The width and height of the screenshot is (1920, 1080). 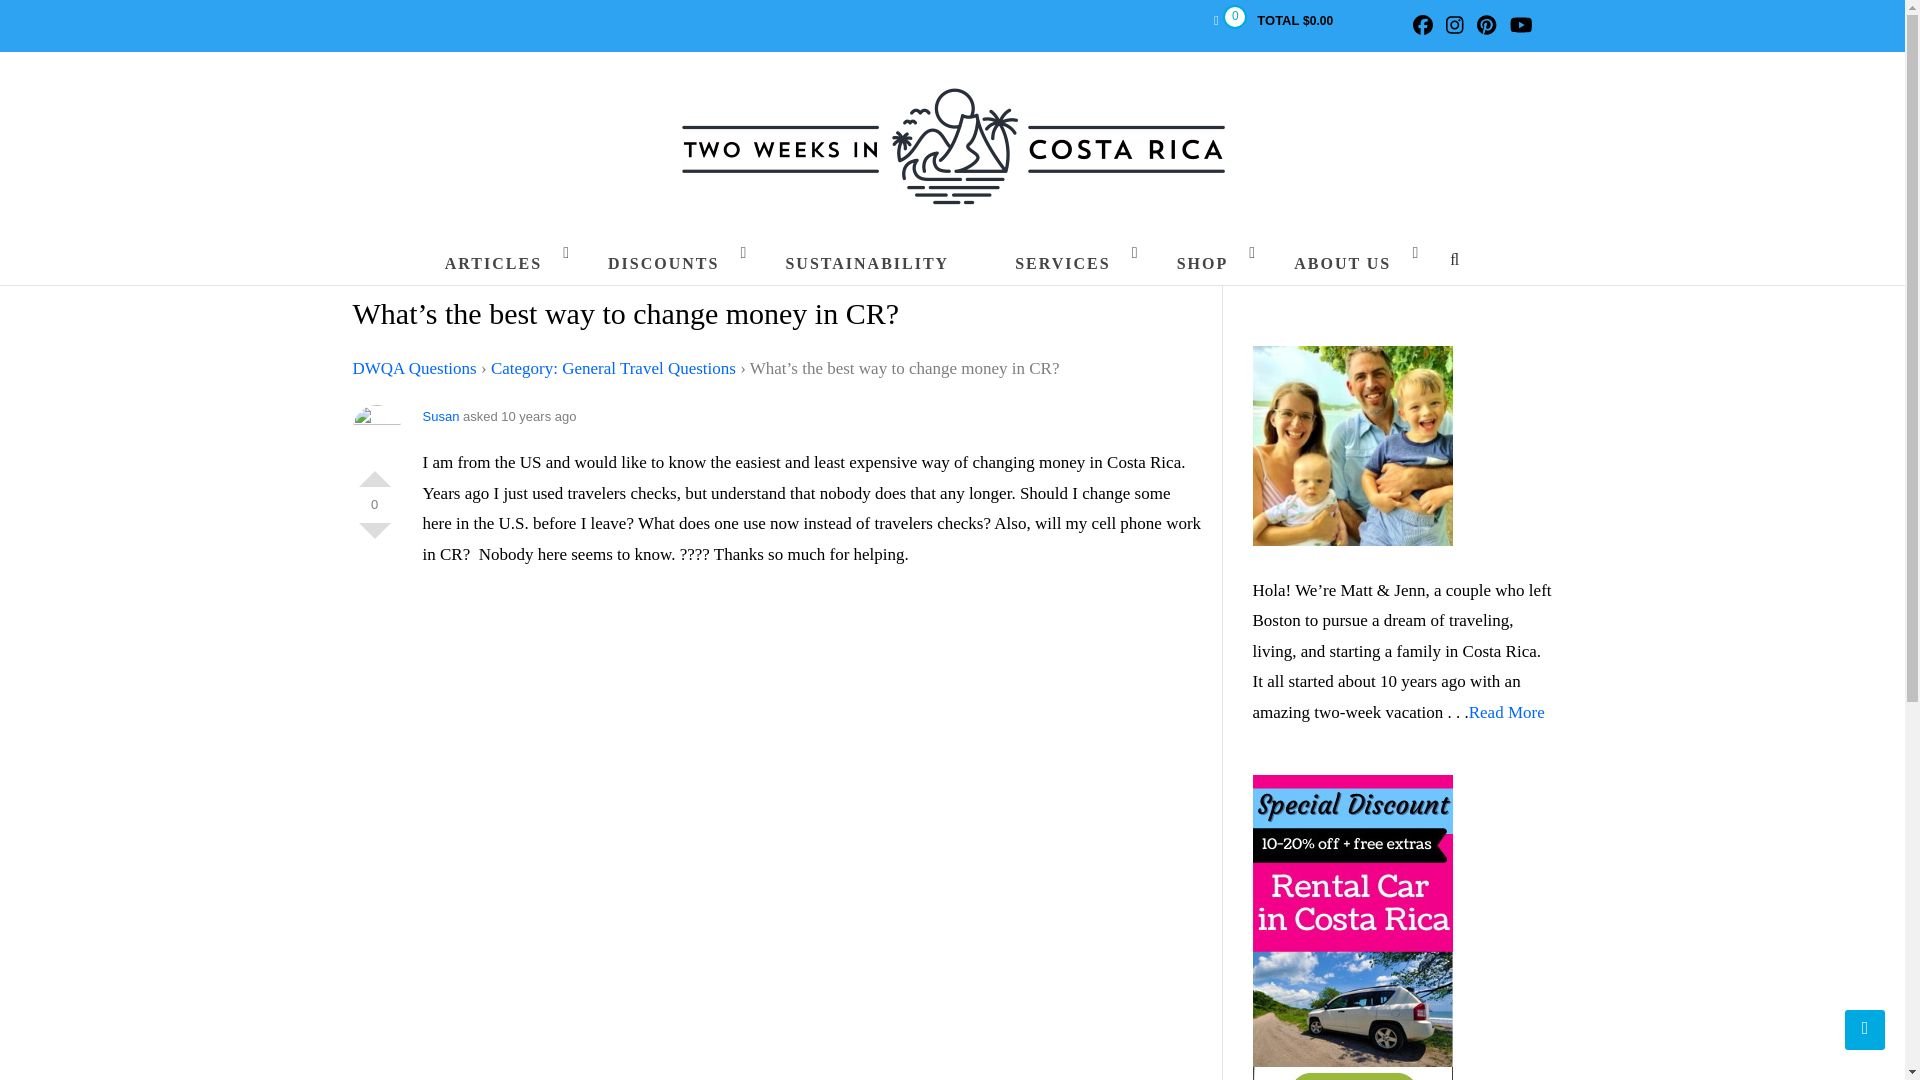 What do you see at coordinates (1342, 263) in the screenshot?
I see `ABOUT US` at bounding box center [1342, 263].